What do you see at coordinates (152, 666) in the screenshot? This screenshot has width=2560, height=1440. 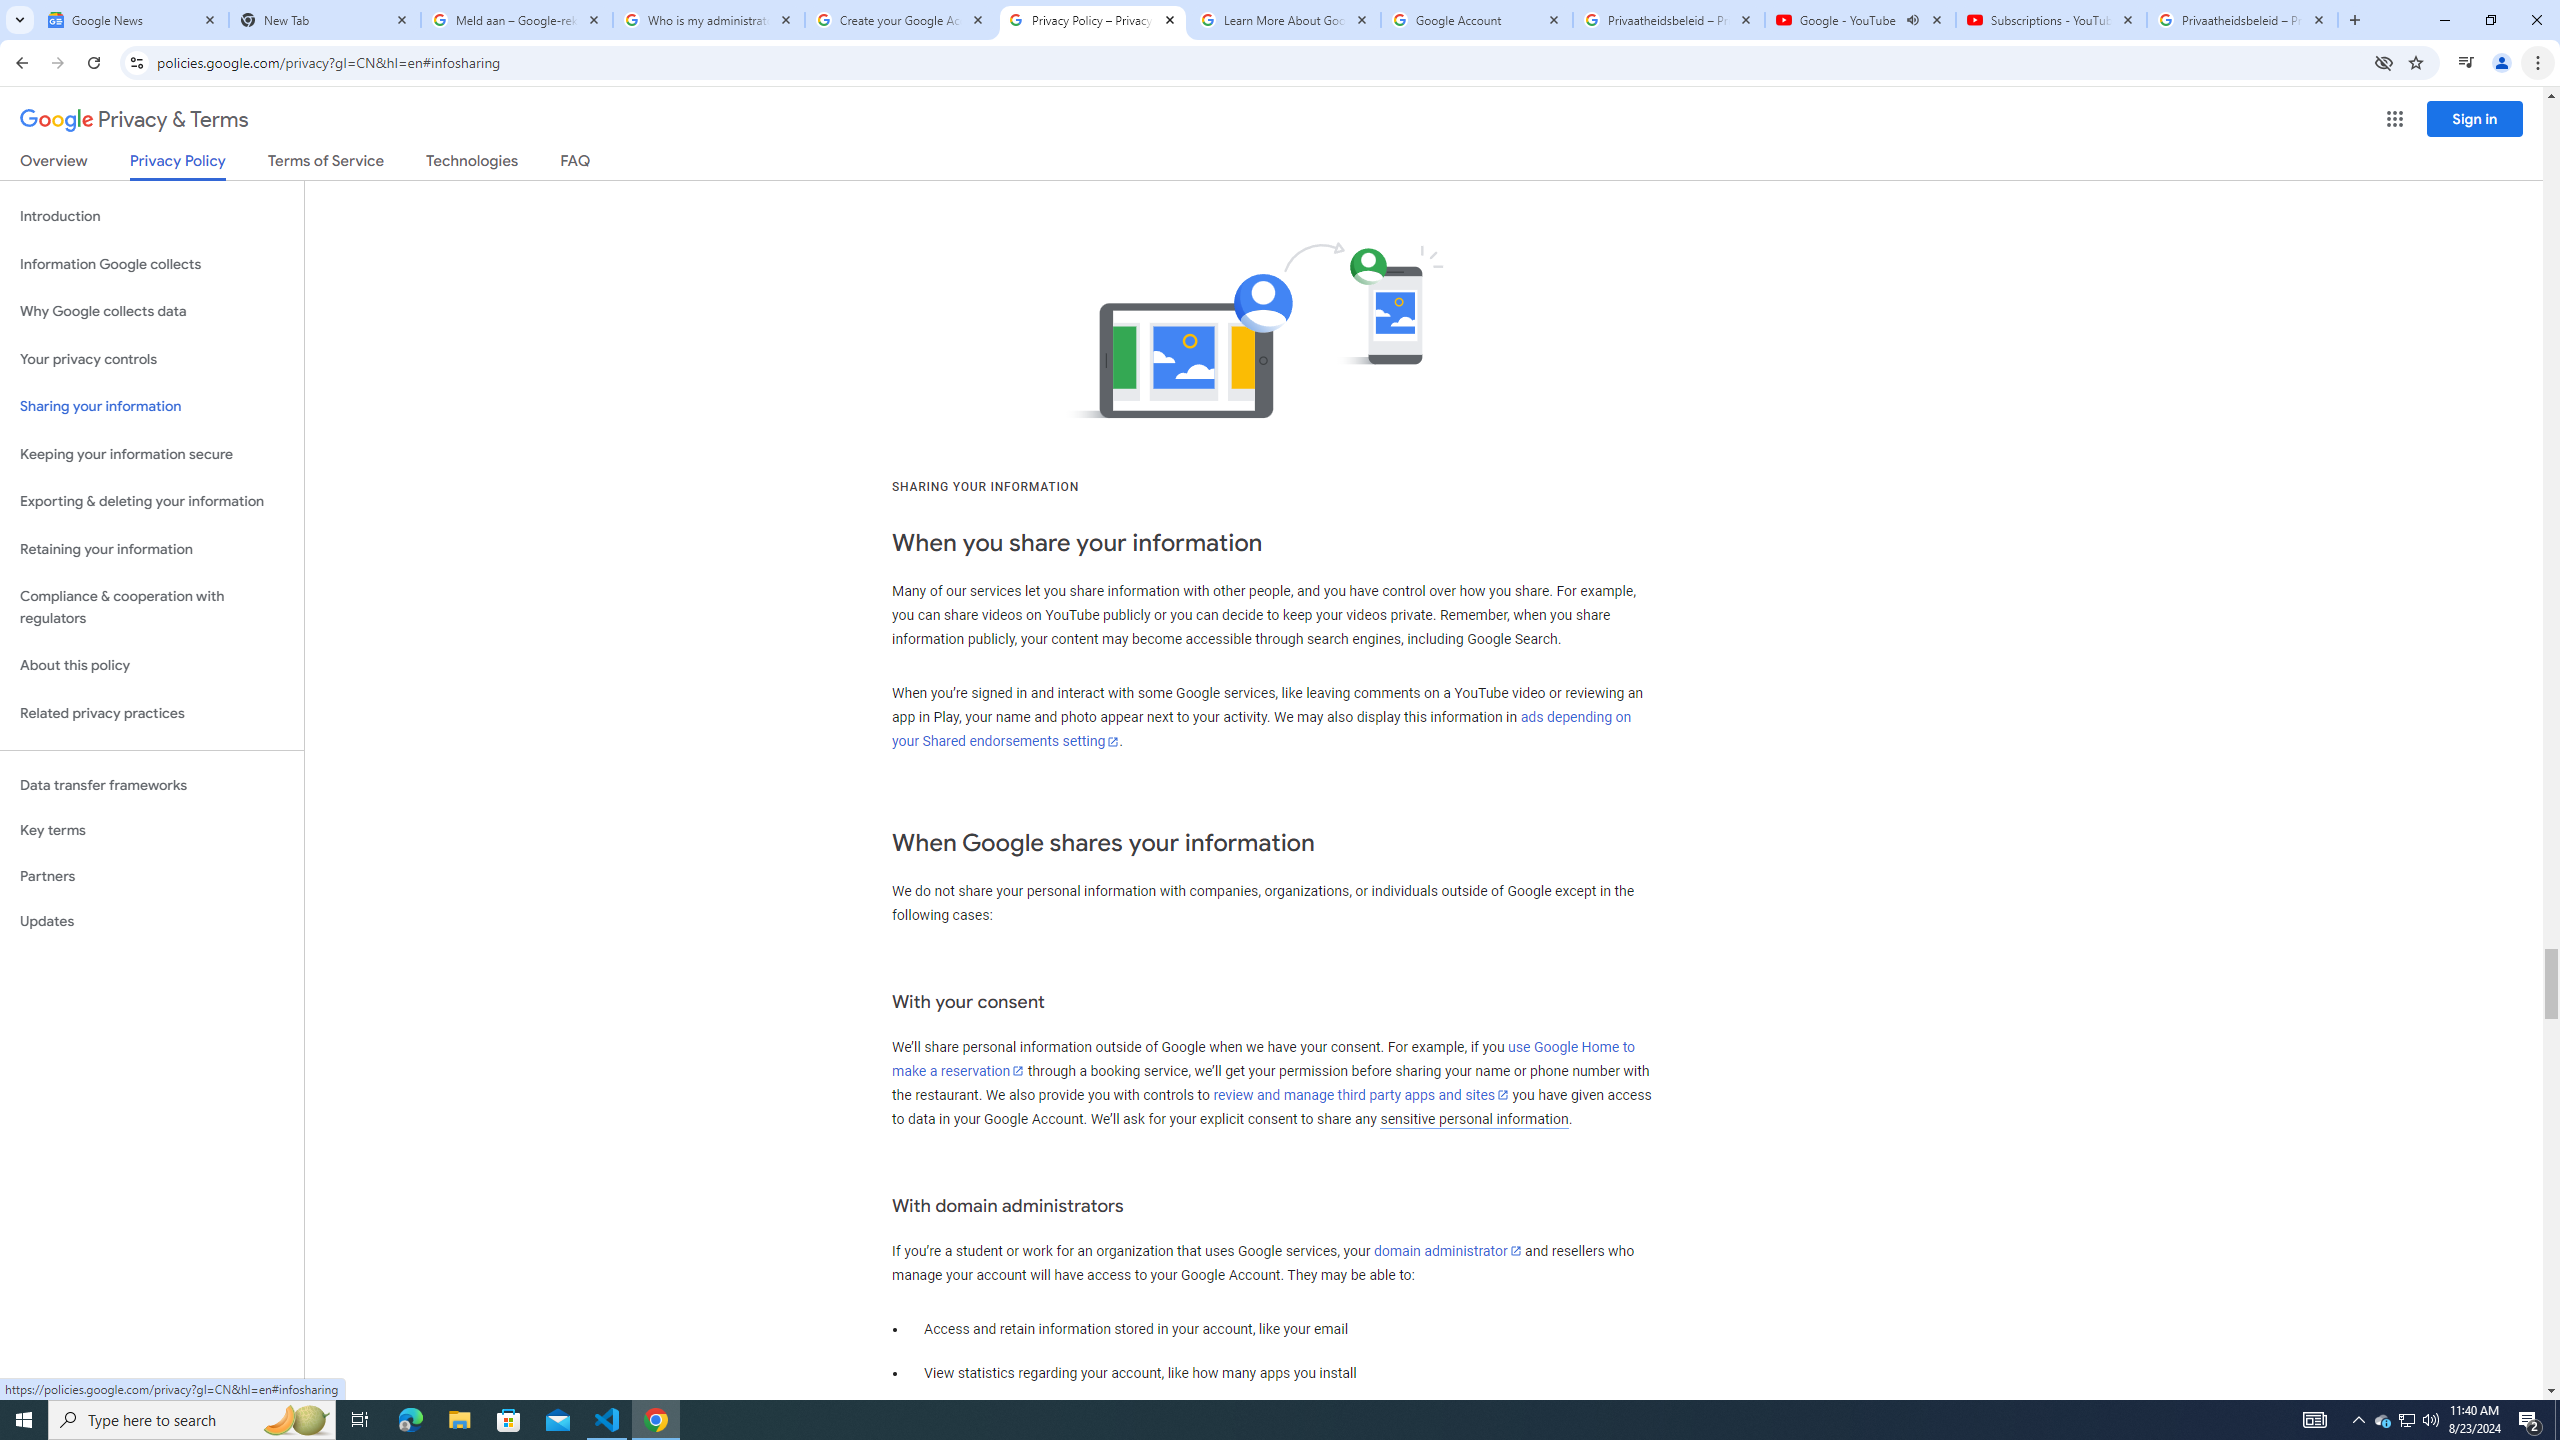 I see `About this policy` at bounding box center [152, 666].